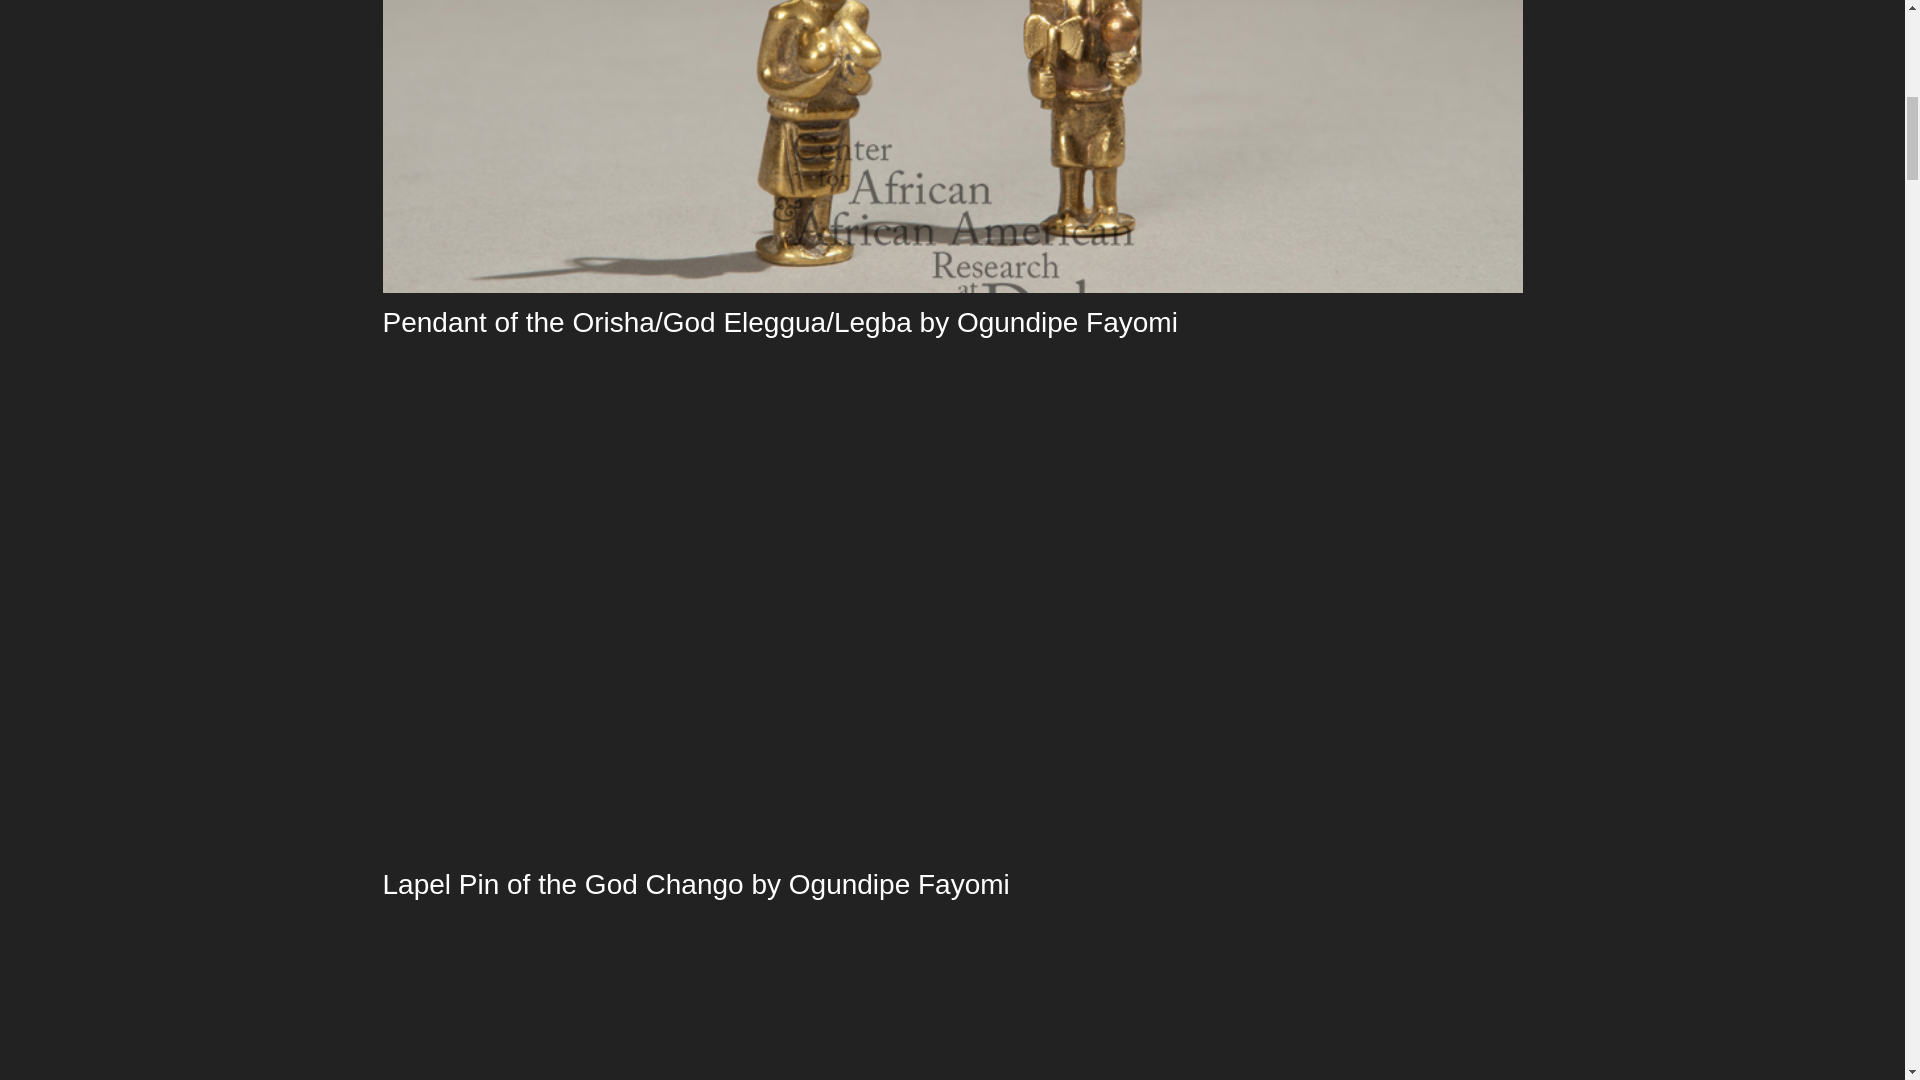  I want to click on Lapel Pin of the God Chango by Ogundipe Fayomi, so click(696, 884).